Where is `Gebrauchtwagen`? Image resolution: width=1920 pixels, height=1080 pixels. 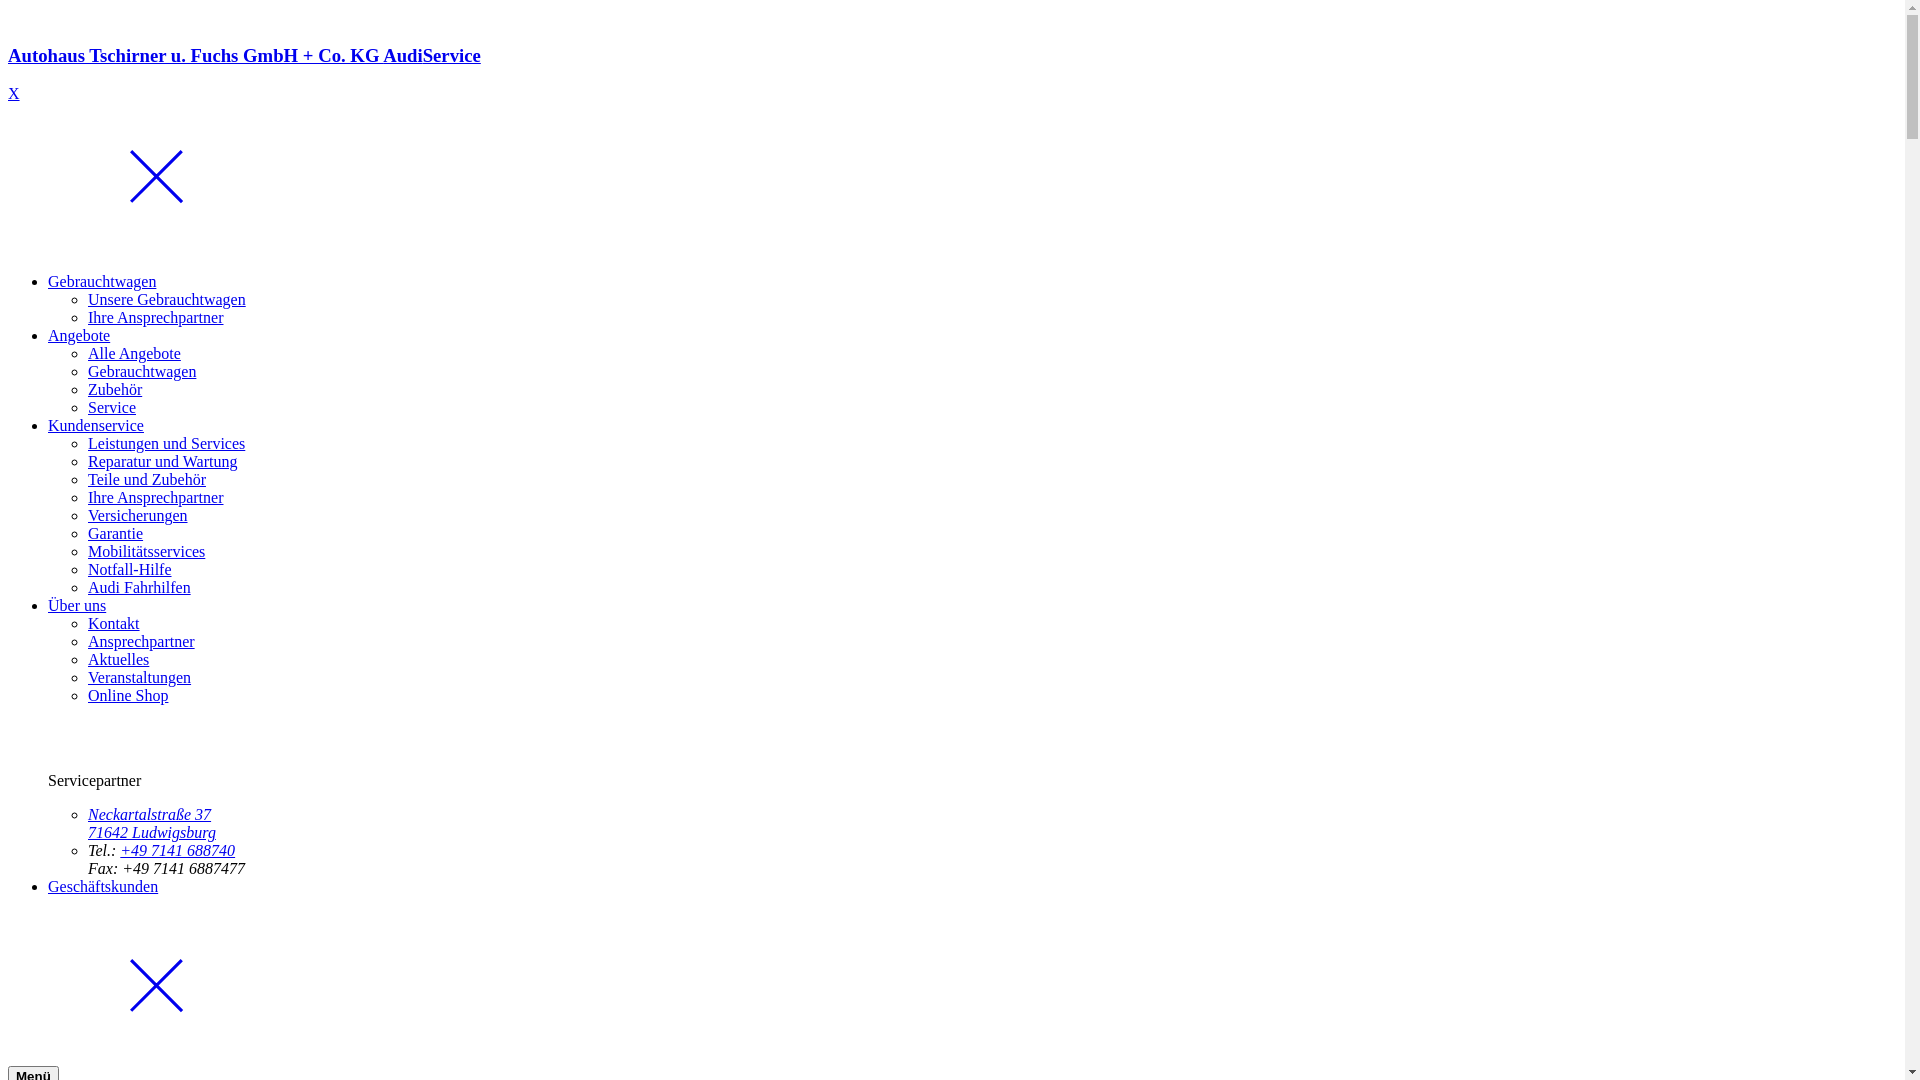 Gebrauchtwagen is located at coordinates (102, 282).